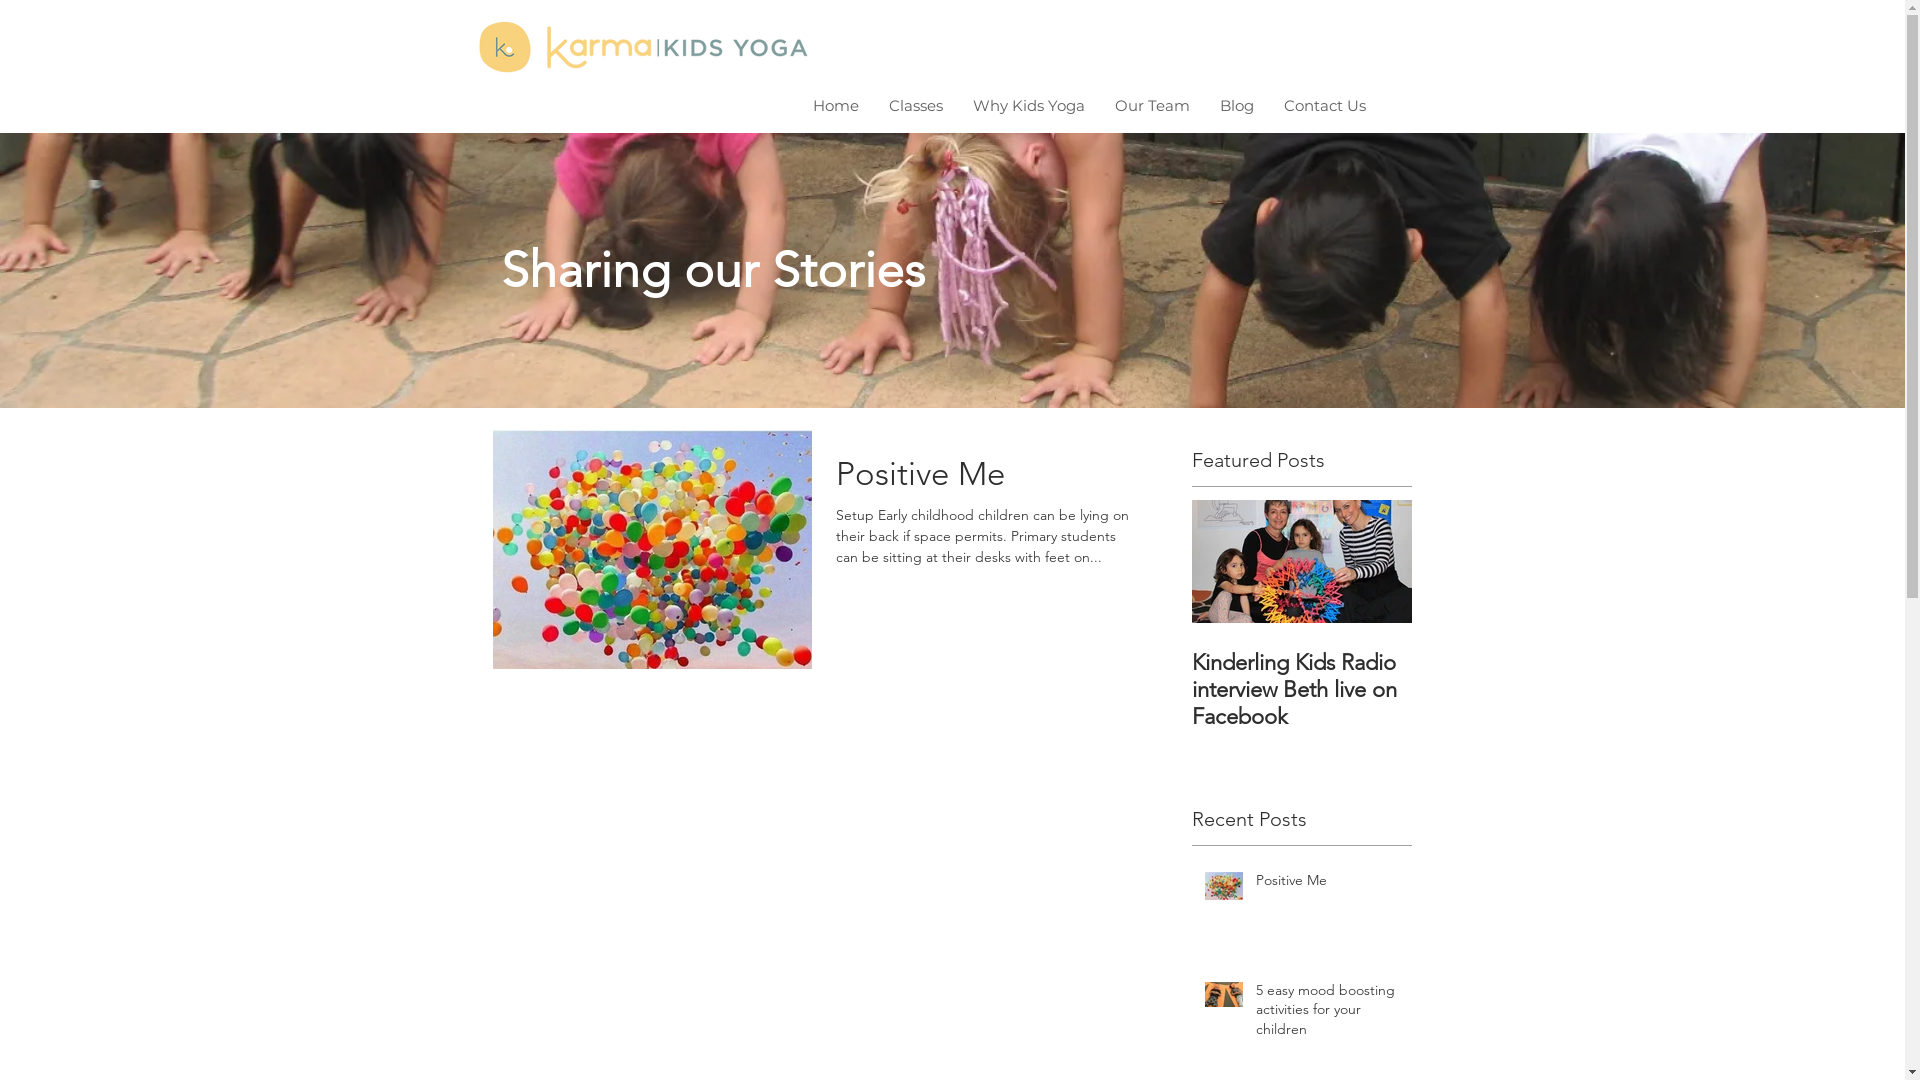 The width and height of the screenshot is (1920, 1080). What do you see at coordinates (1328, 1014) in the screenshot?
I see `5 easy mood boosting activities for your children` at bounding box center [1328, 1014].